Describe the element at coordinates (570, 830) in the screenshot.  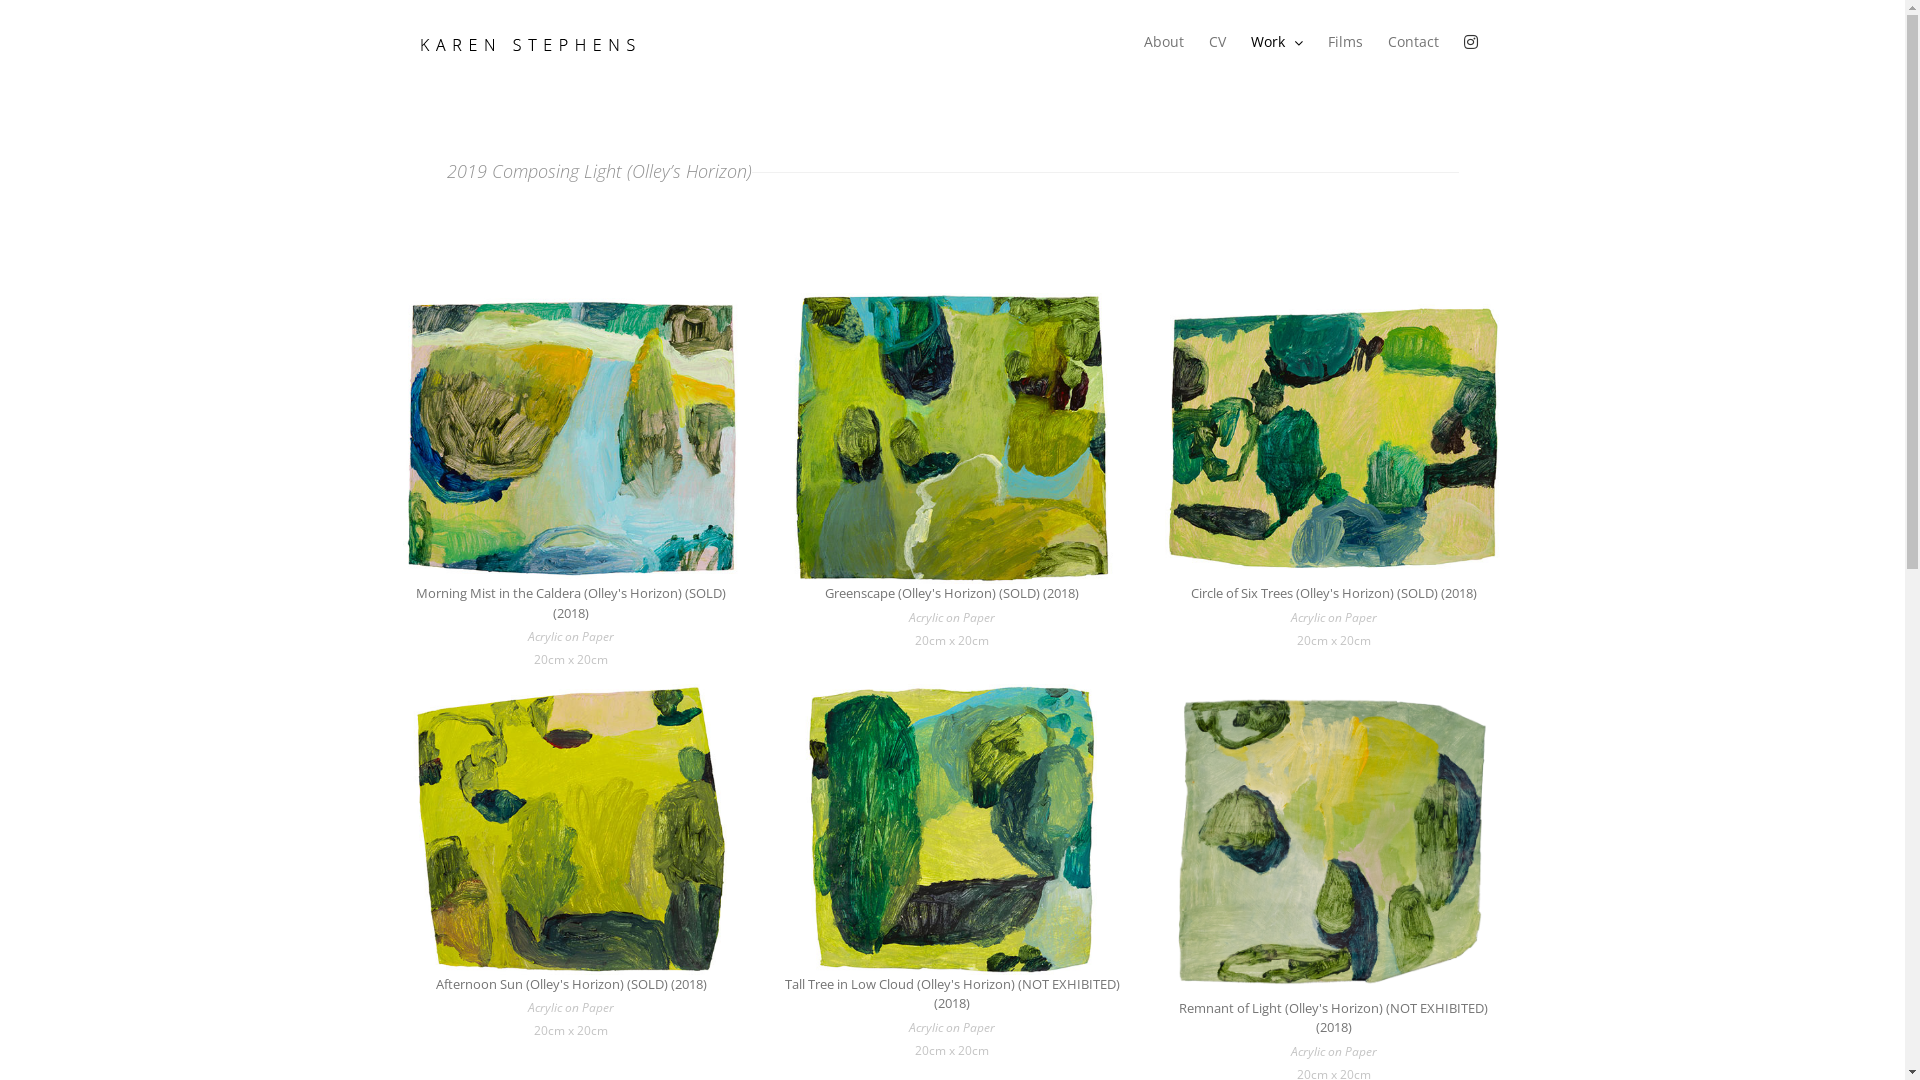
I see `Afternoon Sun (Olley's Horizon) (SOLD)` at that location.